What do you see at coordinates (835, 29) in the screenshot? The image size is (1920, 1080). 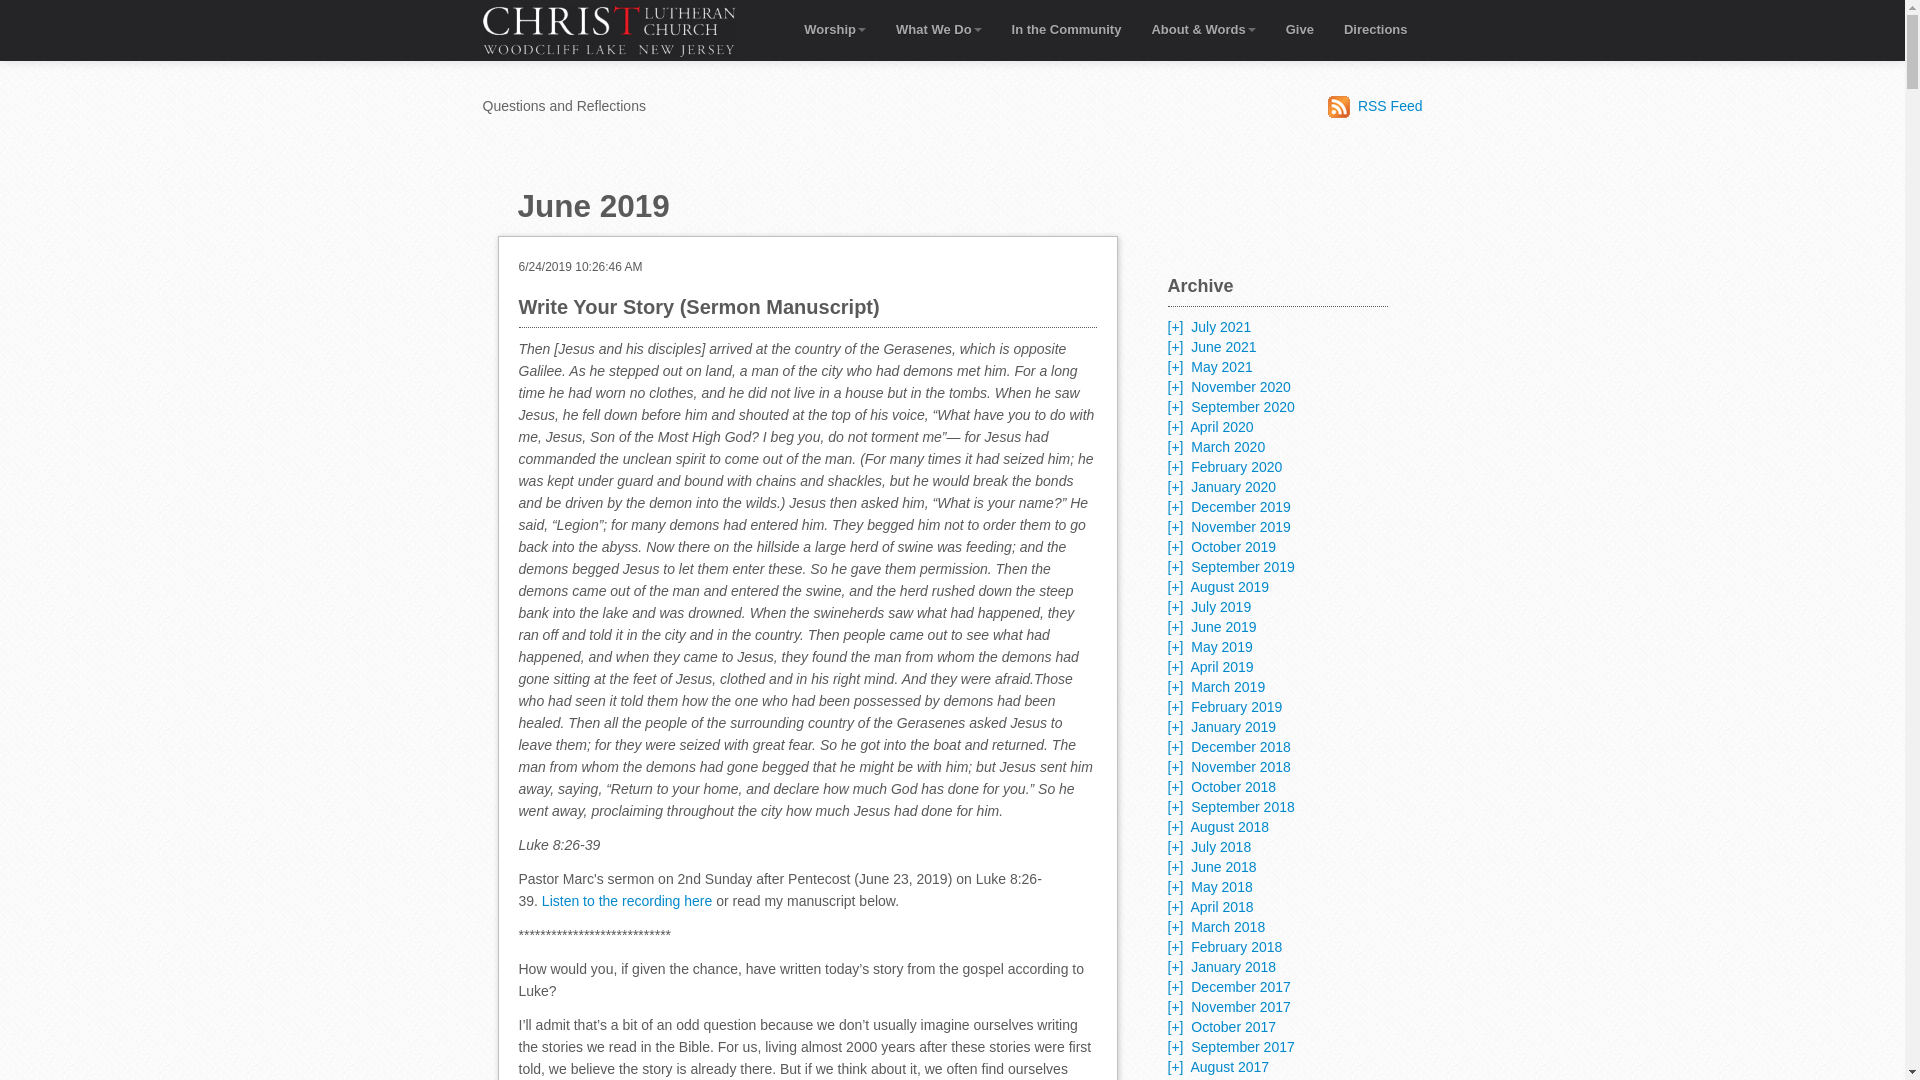 I see `Worship` at bounding box center [835, 29].